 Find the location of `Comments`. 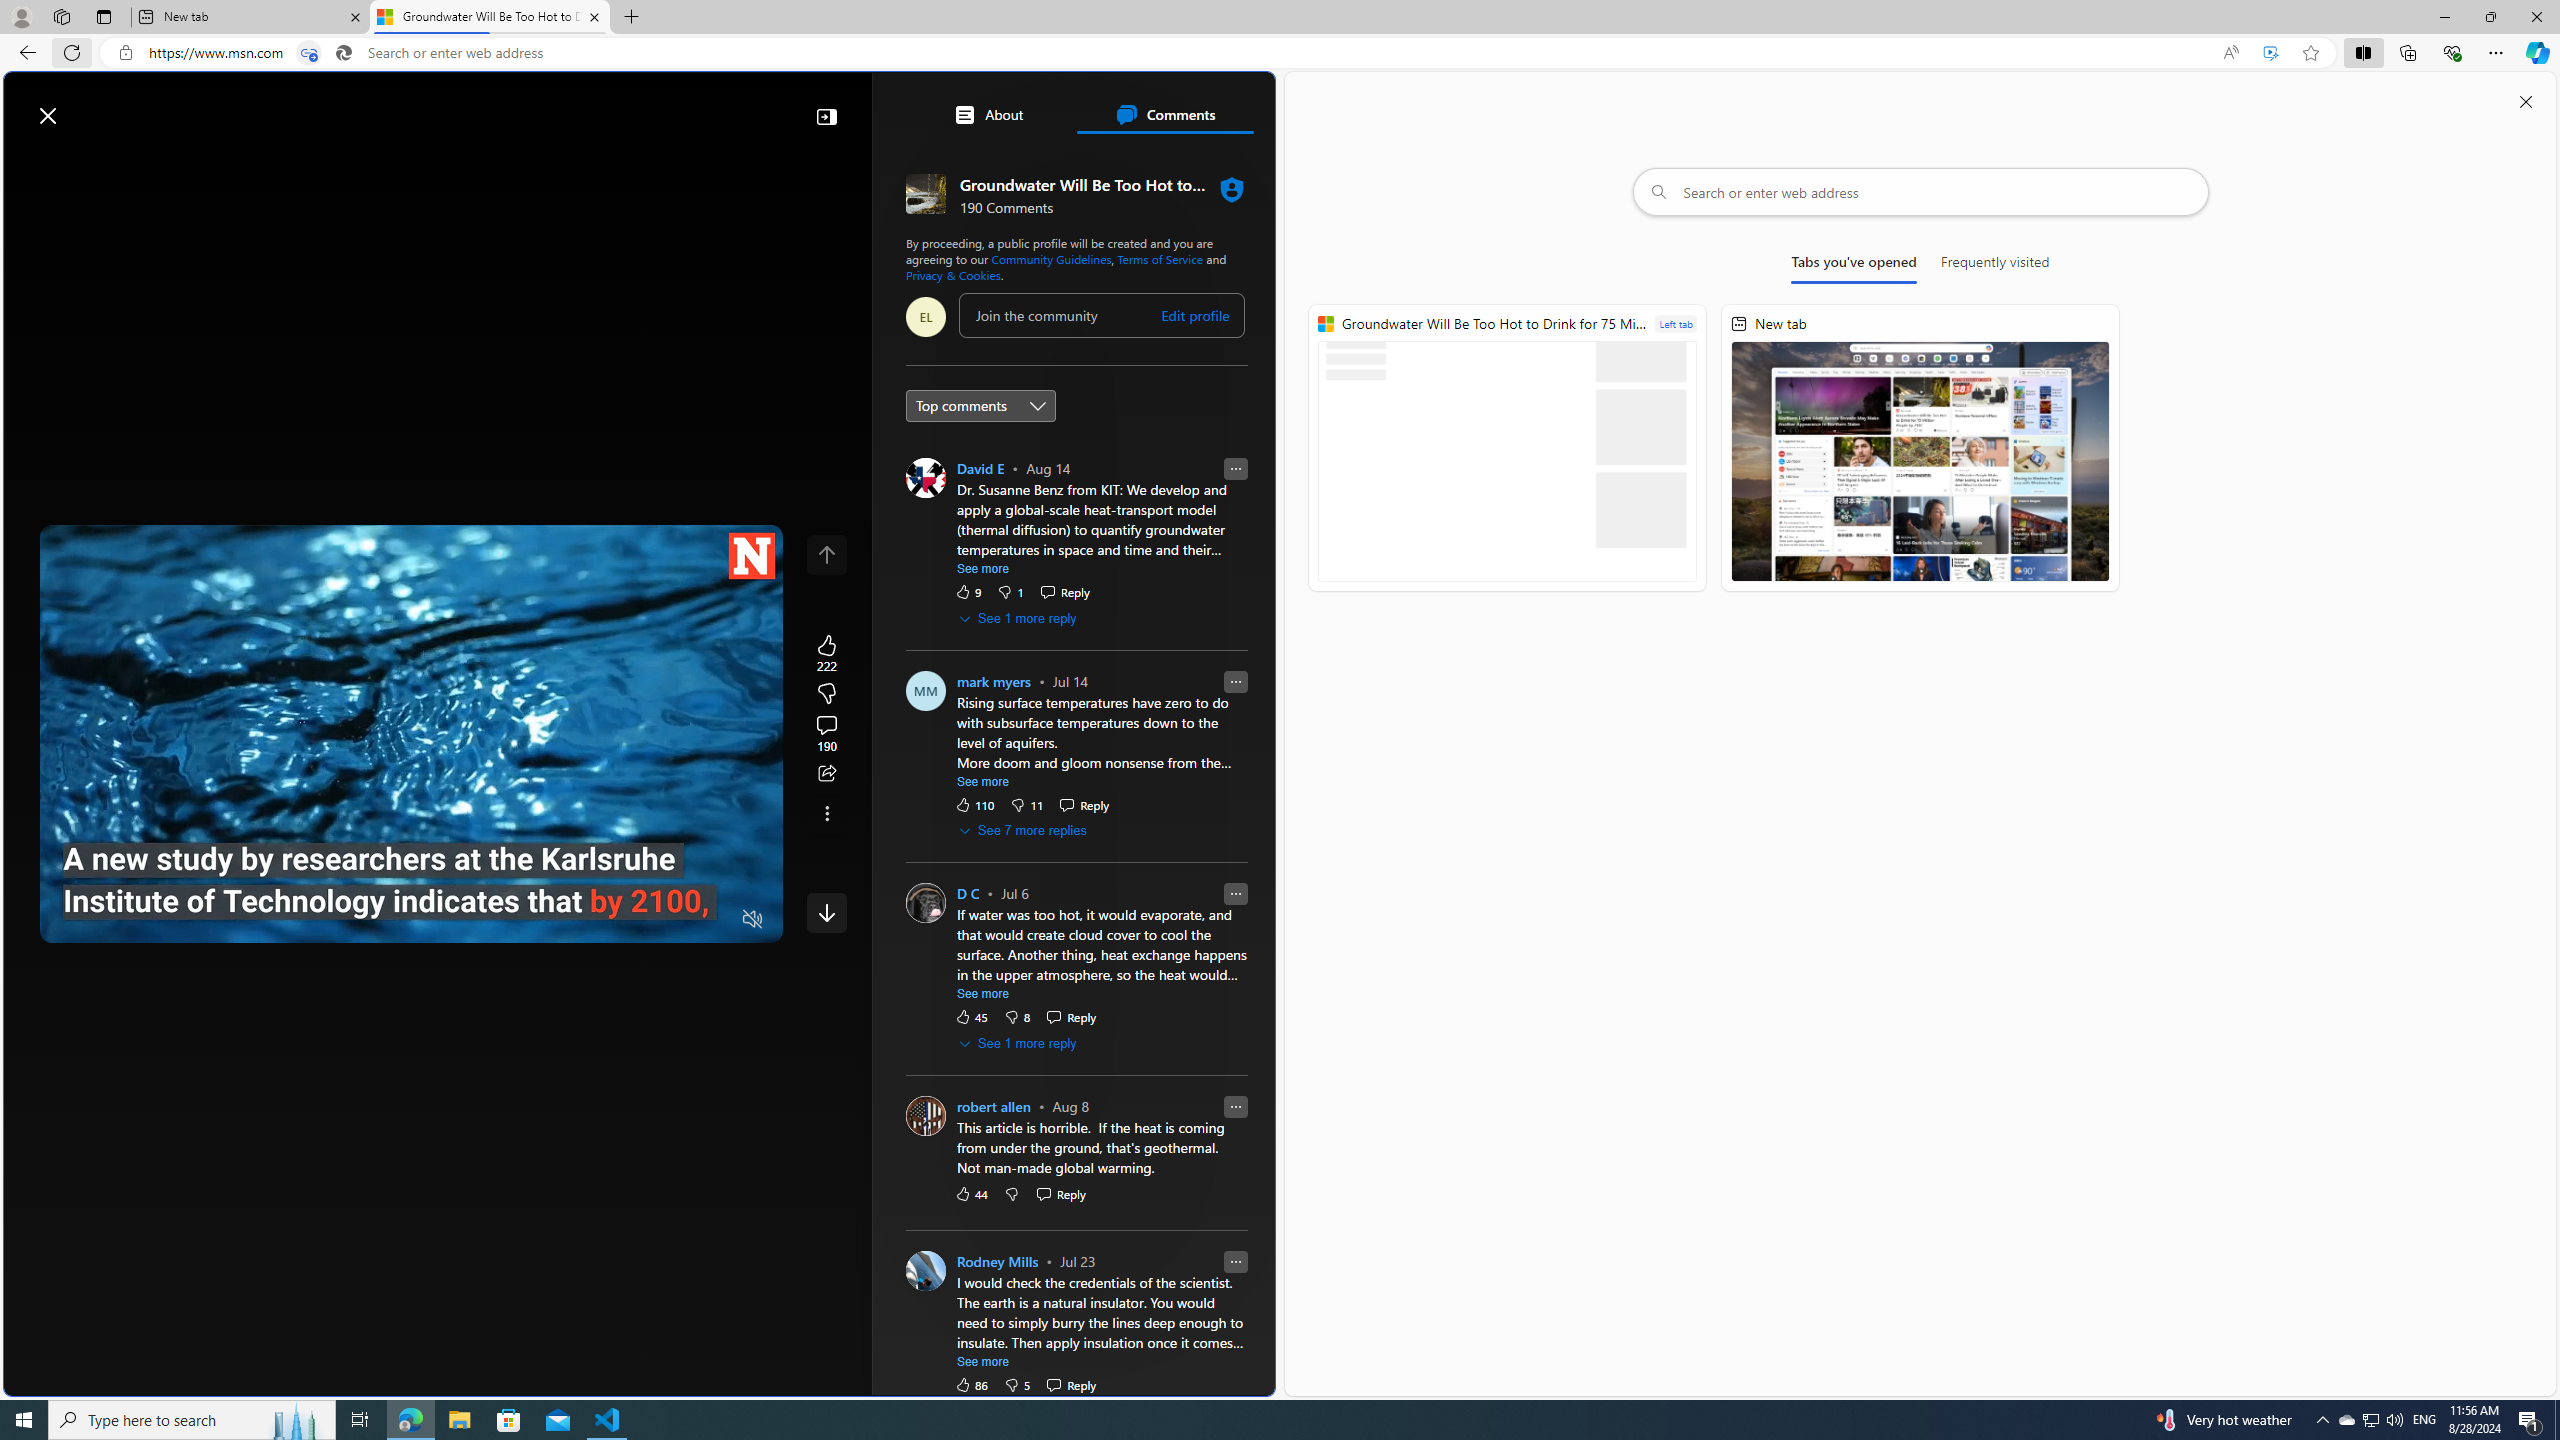

Comments is located at coordinates (1164, 114).